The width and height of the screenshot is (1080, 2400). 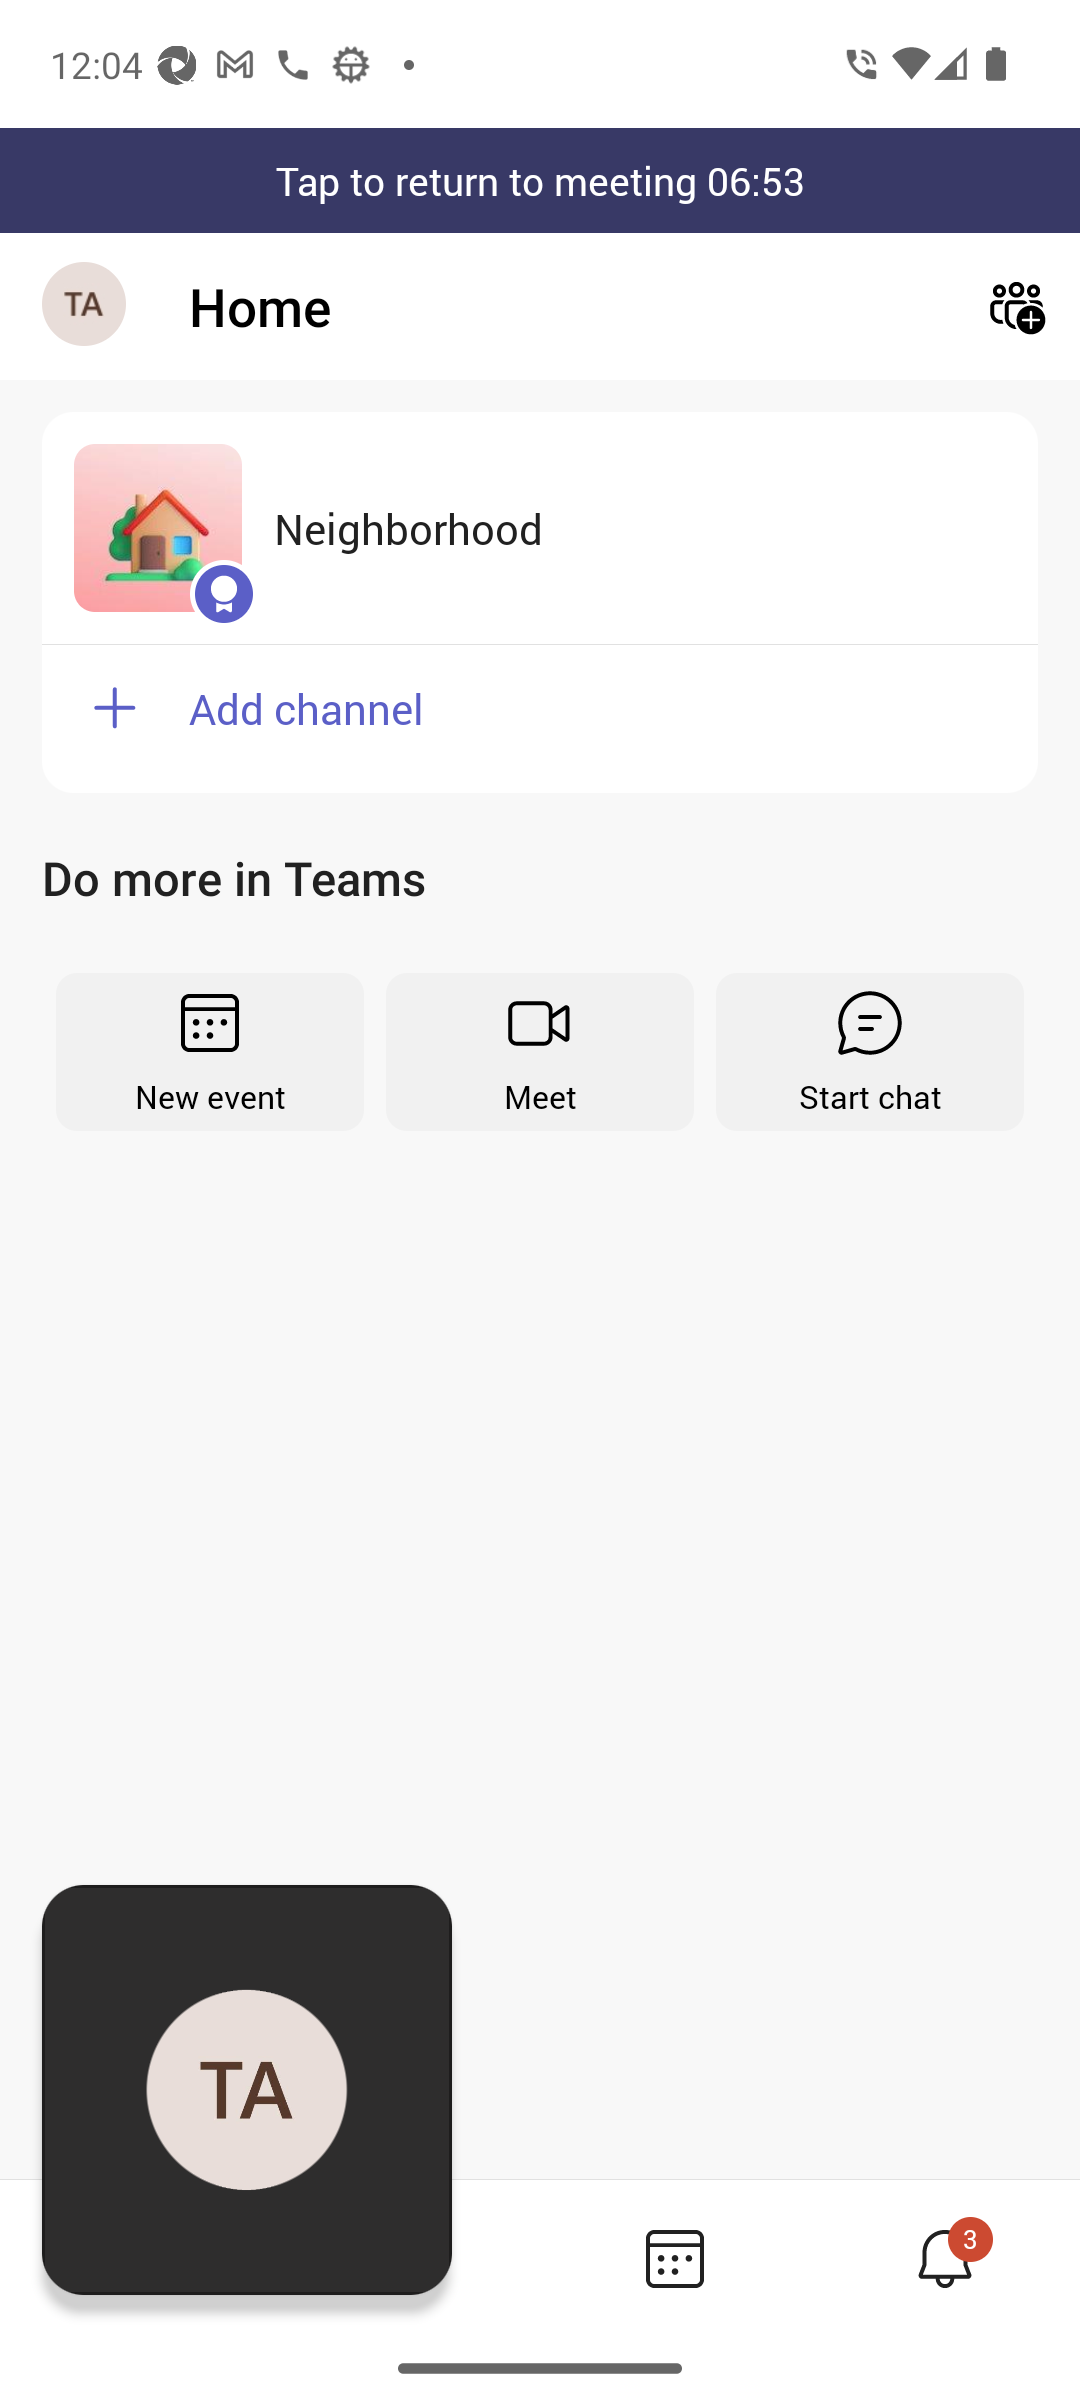 What do you see at coordinates (540, 180) in the screenshot?
I see `Tap to return to meeting 06:52` at bounding box center [540, 180].